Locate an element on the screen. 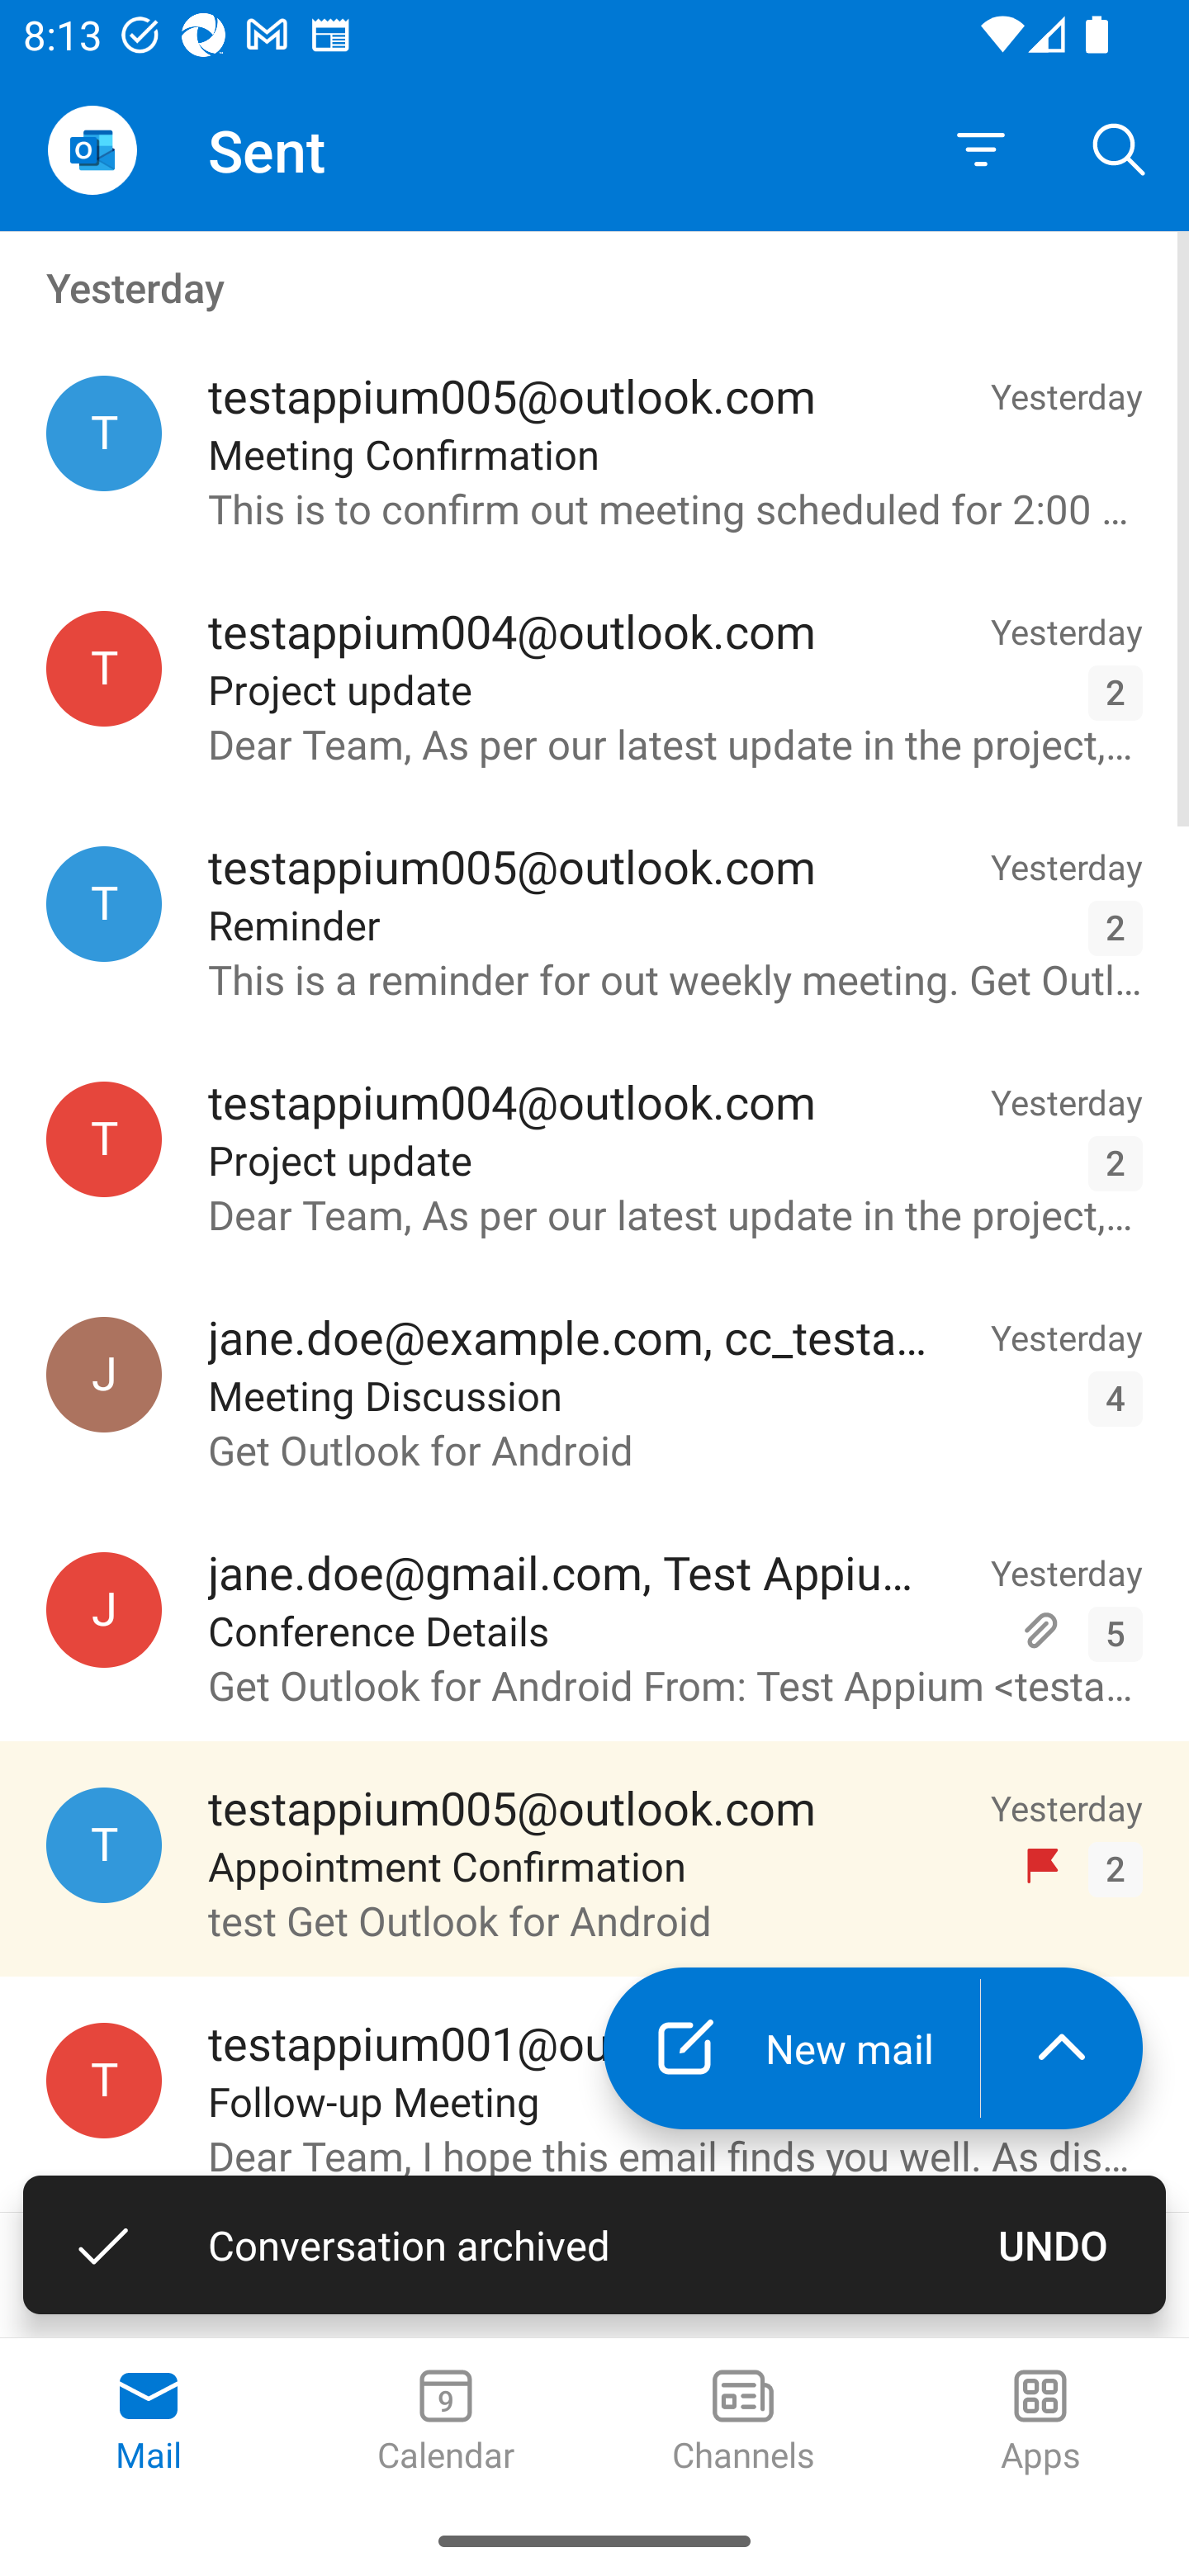 This screenshot has height=2576, width=1189. jane.doe@example.com, jane.doe@example.com is located at coordinates (104, 1374).